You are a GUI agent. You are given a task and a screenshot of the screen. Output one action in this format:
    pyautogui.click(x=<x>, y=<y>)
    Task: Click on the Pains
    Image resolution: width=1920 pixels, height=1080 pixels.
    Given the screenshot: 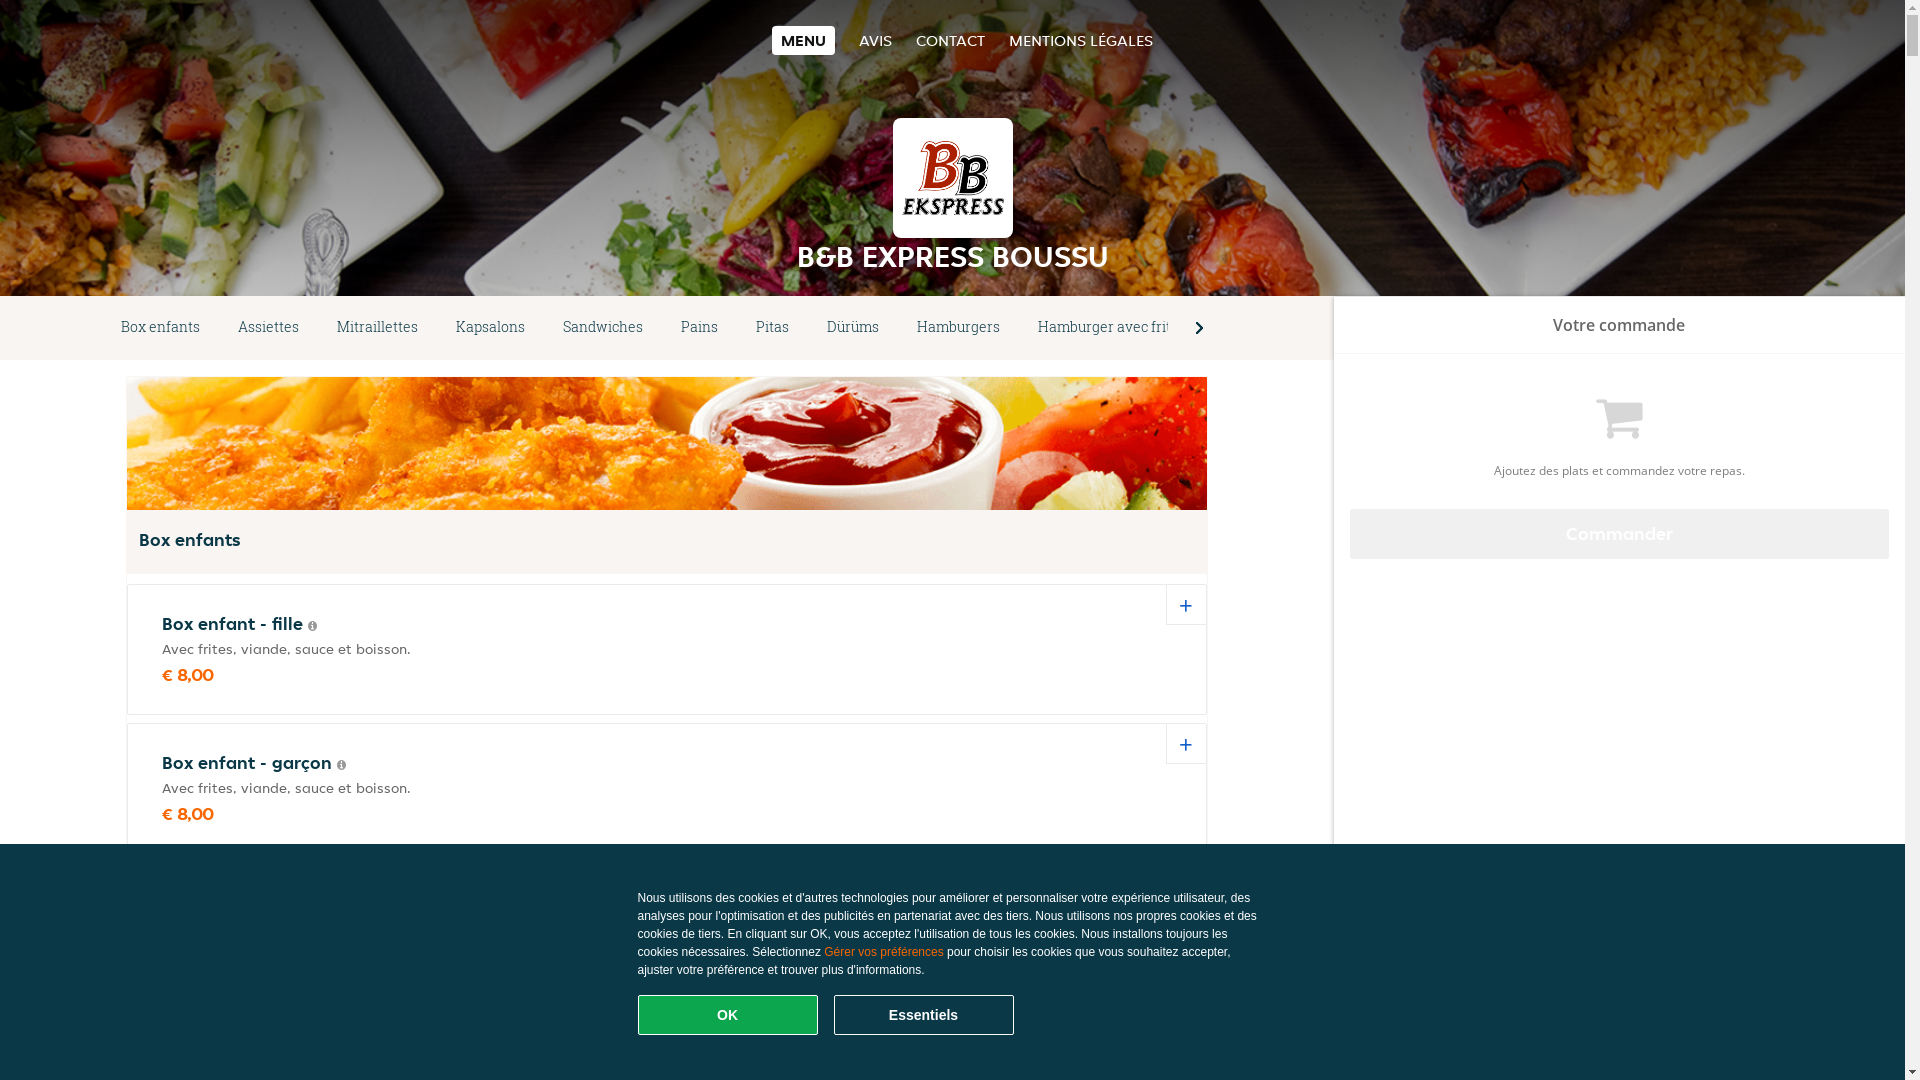 What is the action you would take?
    pyautogui.click(x=700, y=328)
    